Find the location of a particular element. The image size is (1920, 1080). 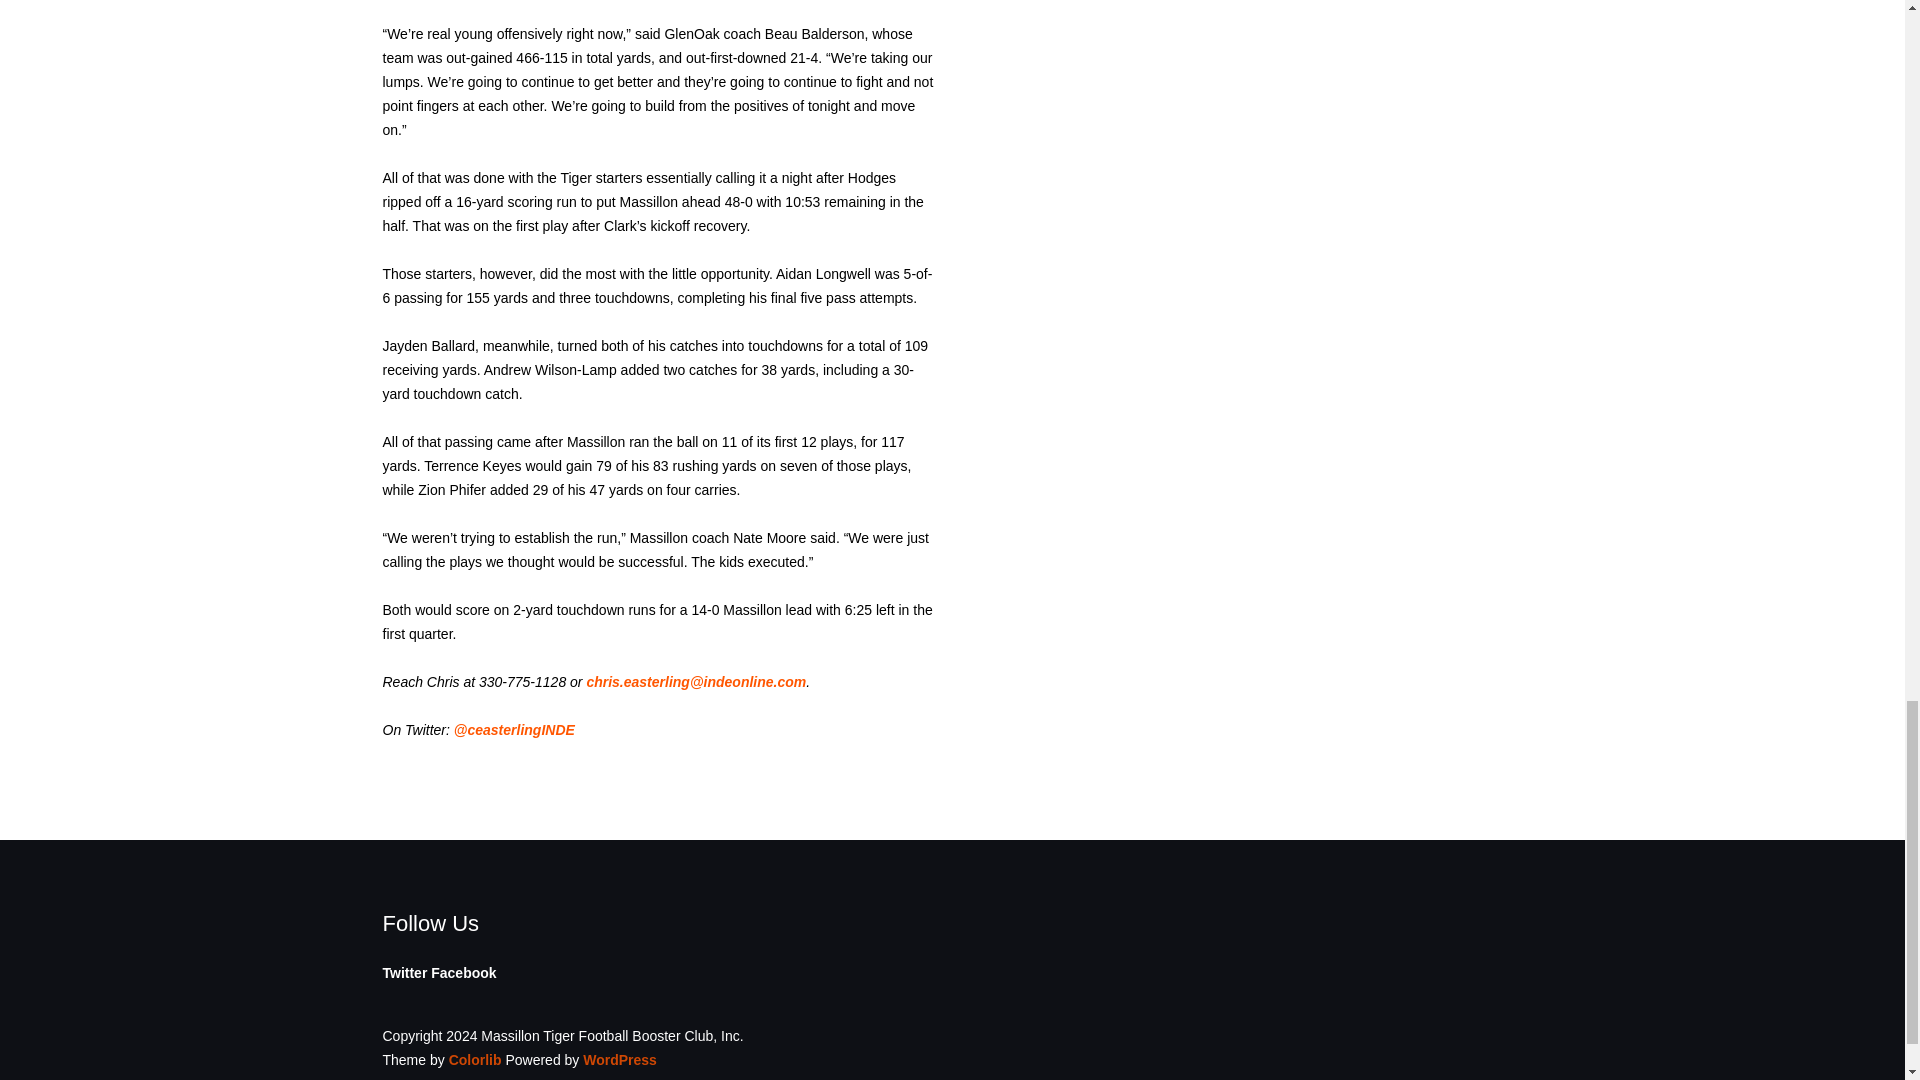

Twitter is located at coordinates (404, 972).